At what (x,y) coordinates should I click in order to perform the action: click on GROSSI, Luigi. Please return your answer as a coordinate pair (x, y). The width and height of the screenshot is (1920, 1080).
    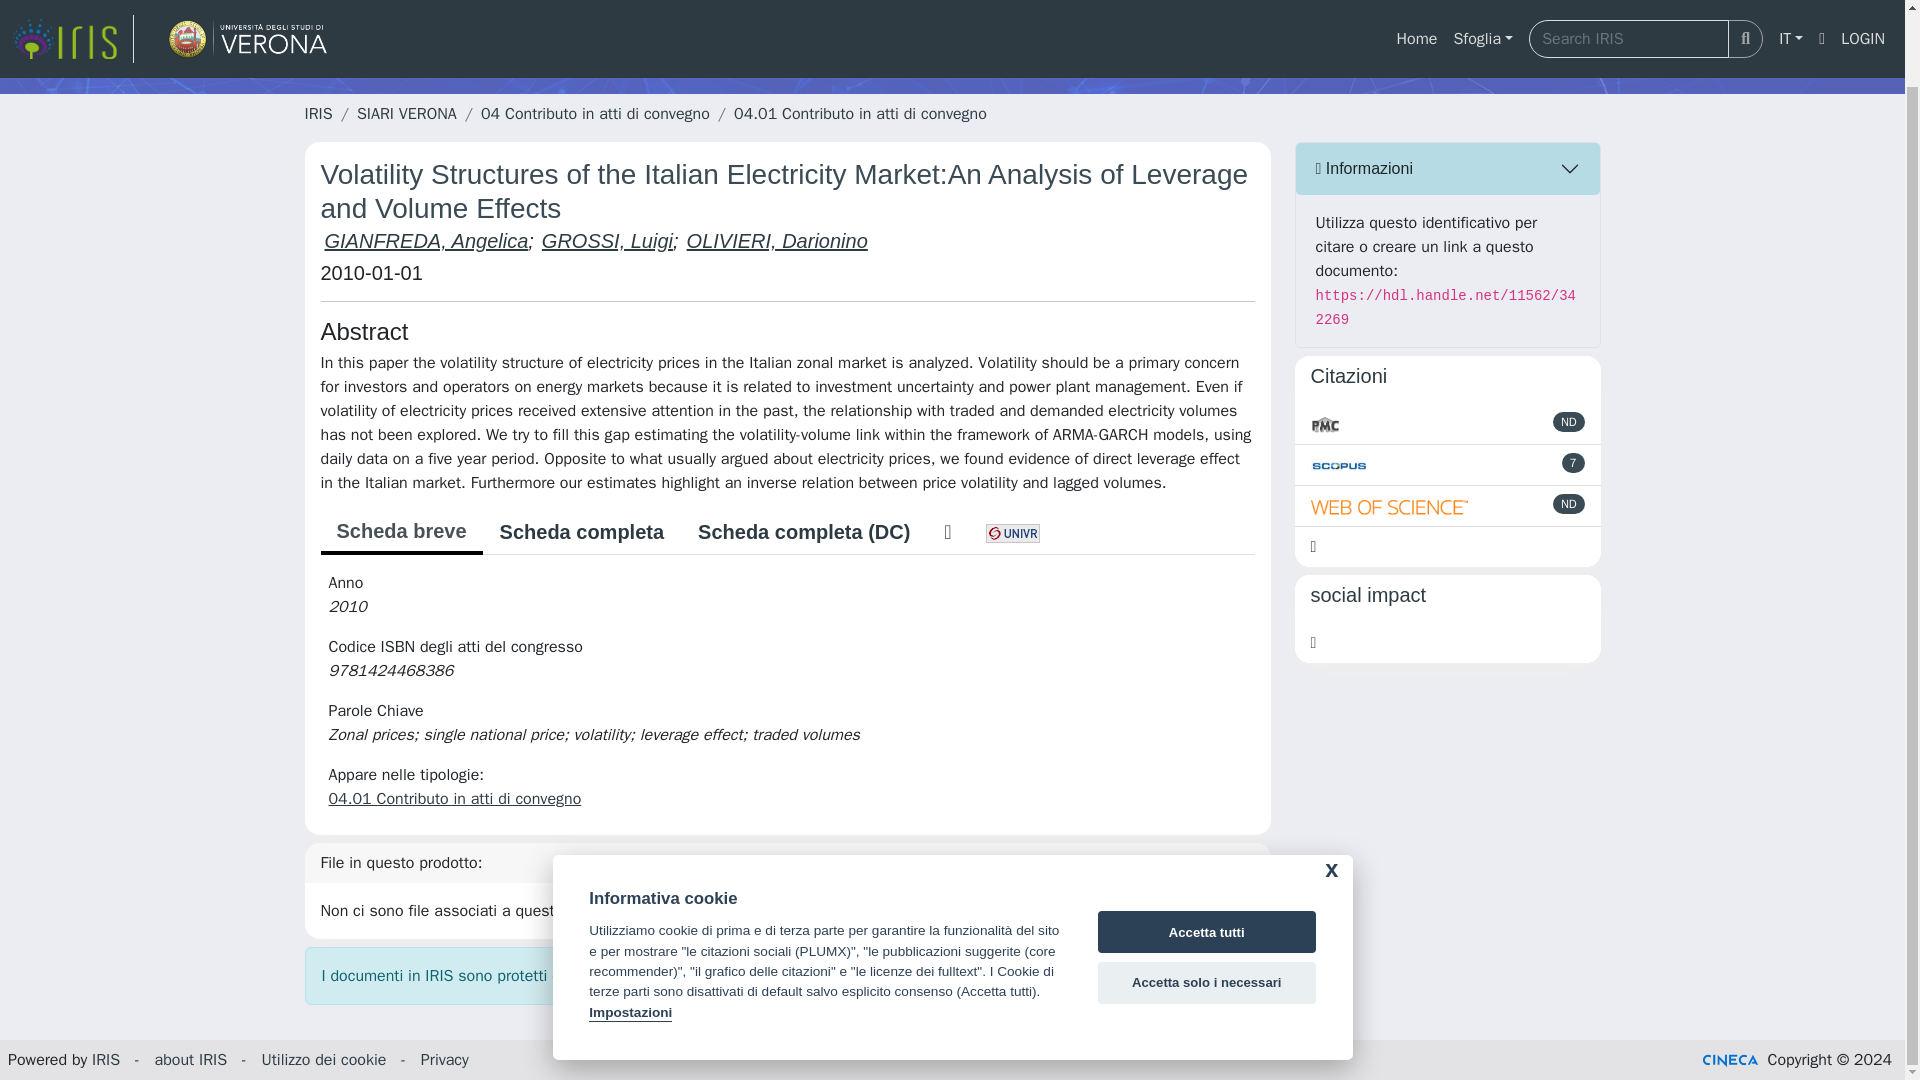
    Looking at the image, I should click on (607, 240).